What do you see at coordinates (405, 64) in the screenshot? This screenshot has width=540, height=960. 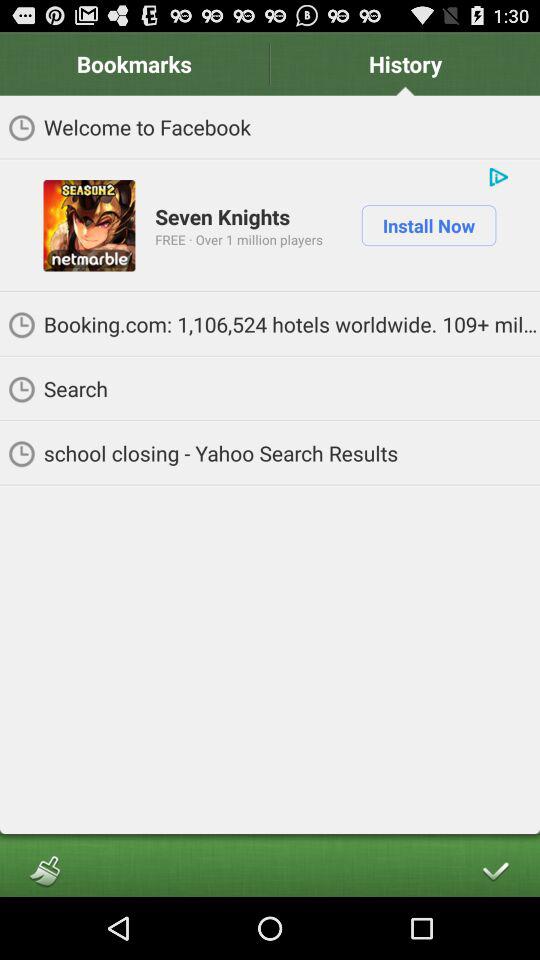 I see `scroll until history item` at bounding box center [405, 64].